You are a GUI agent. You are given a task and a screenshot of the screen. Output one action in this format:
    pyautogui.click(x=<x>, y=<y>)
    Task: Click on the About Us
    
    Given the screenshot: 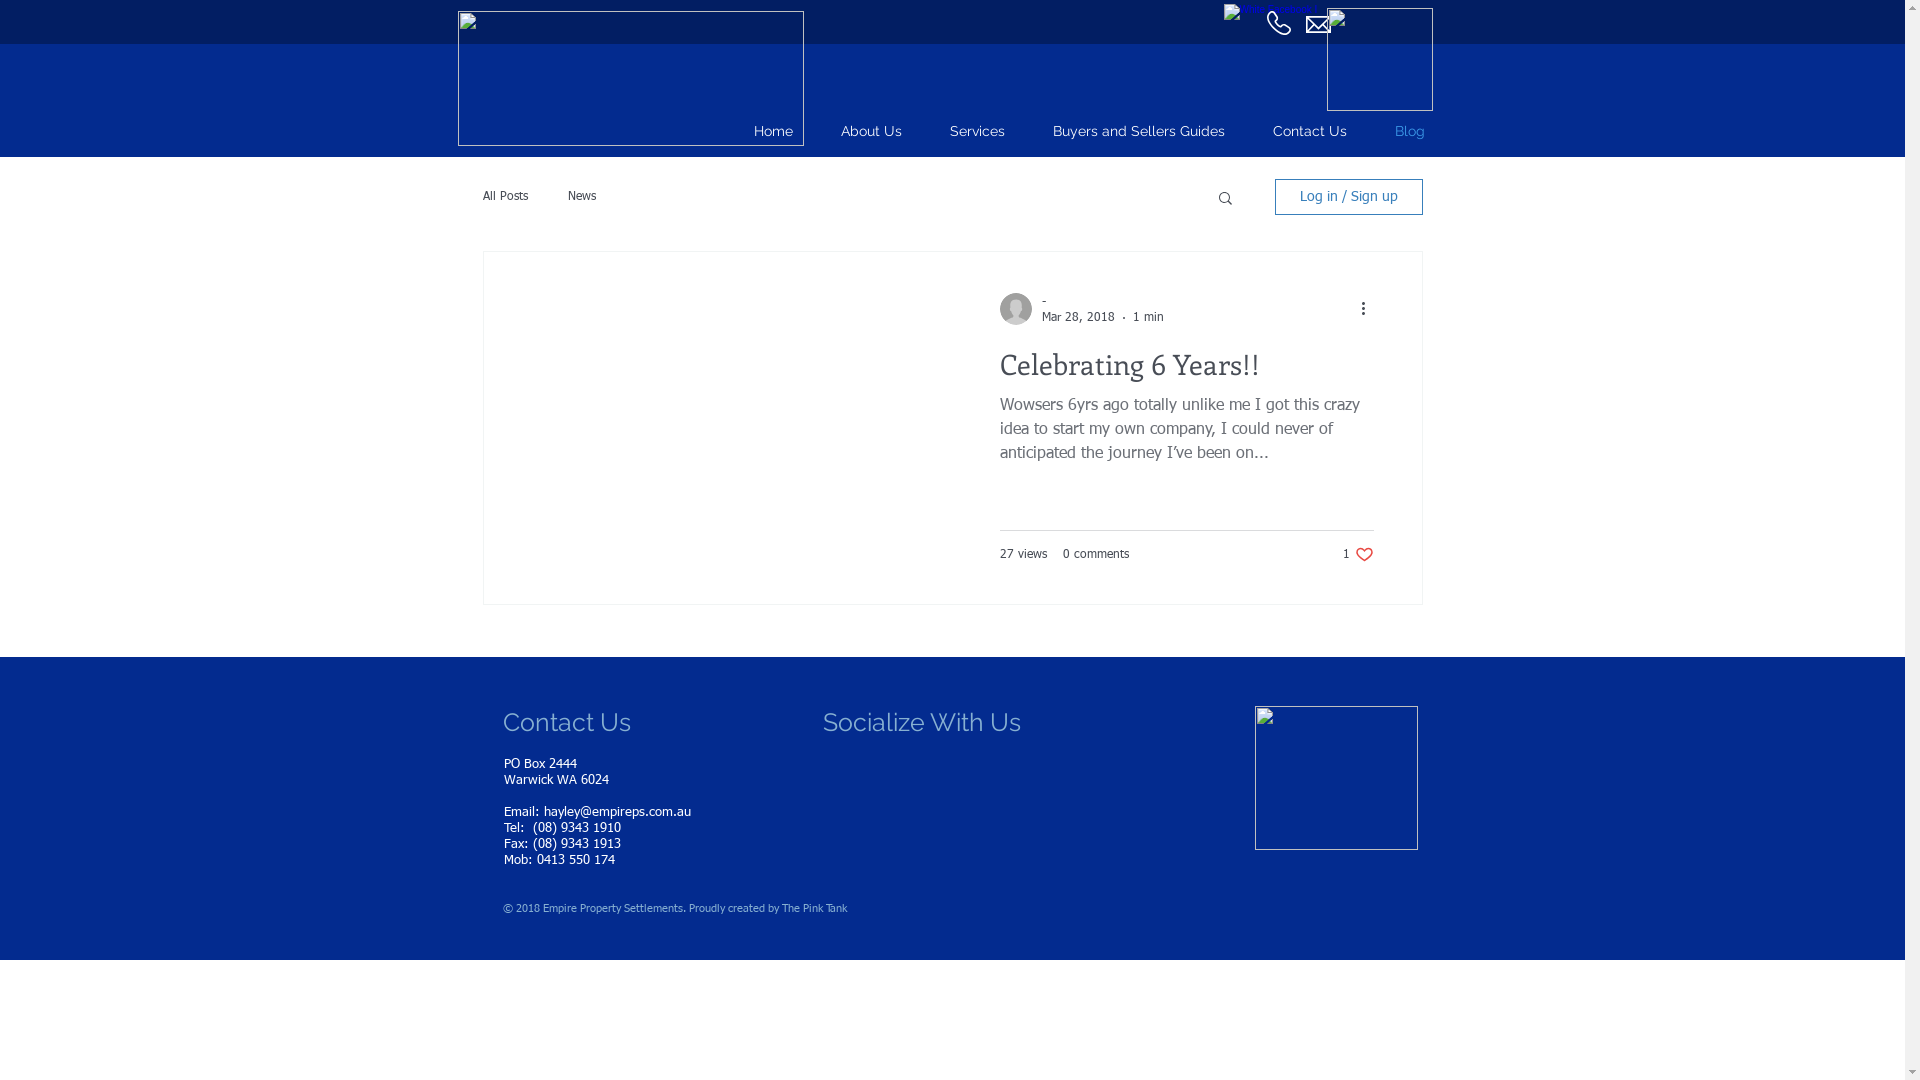 What is the action you would take?
    pyautogui.click(x=872, y=132)
    